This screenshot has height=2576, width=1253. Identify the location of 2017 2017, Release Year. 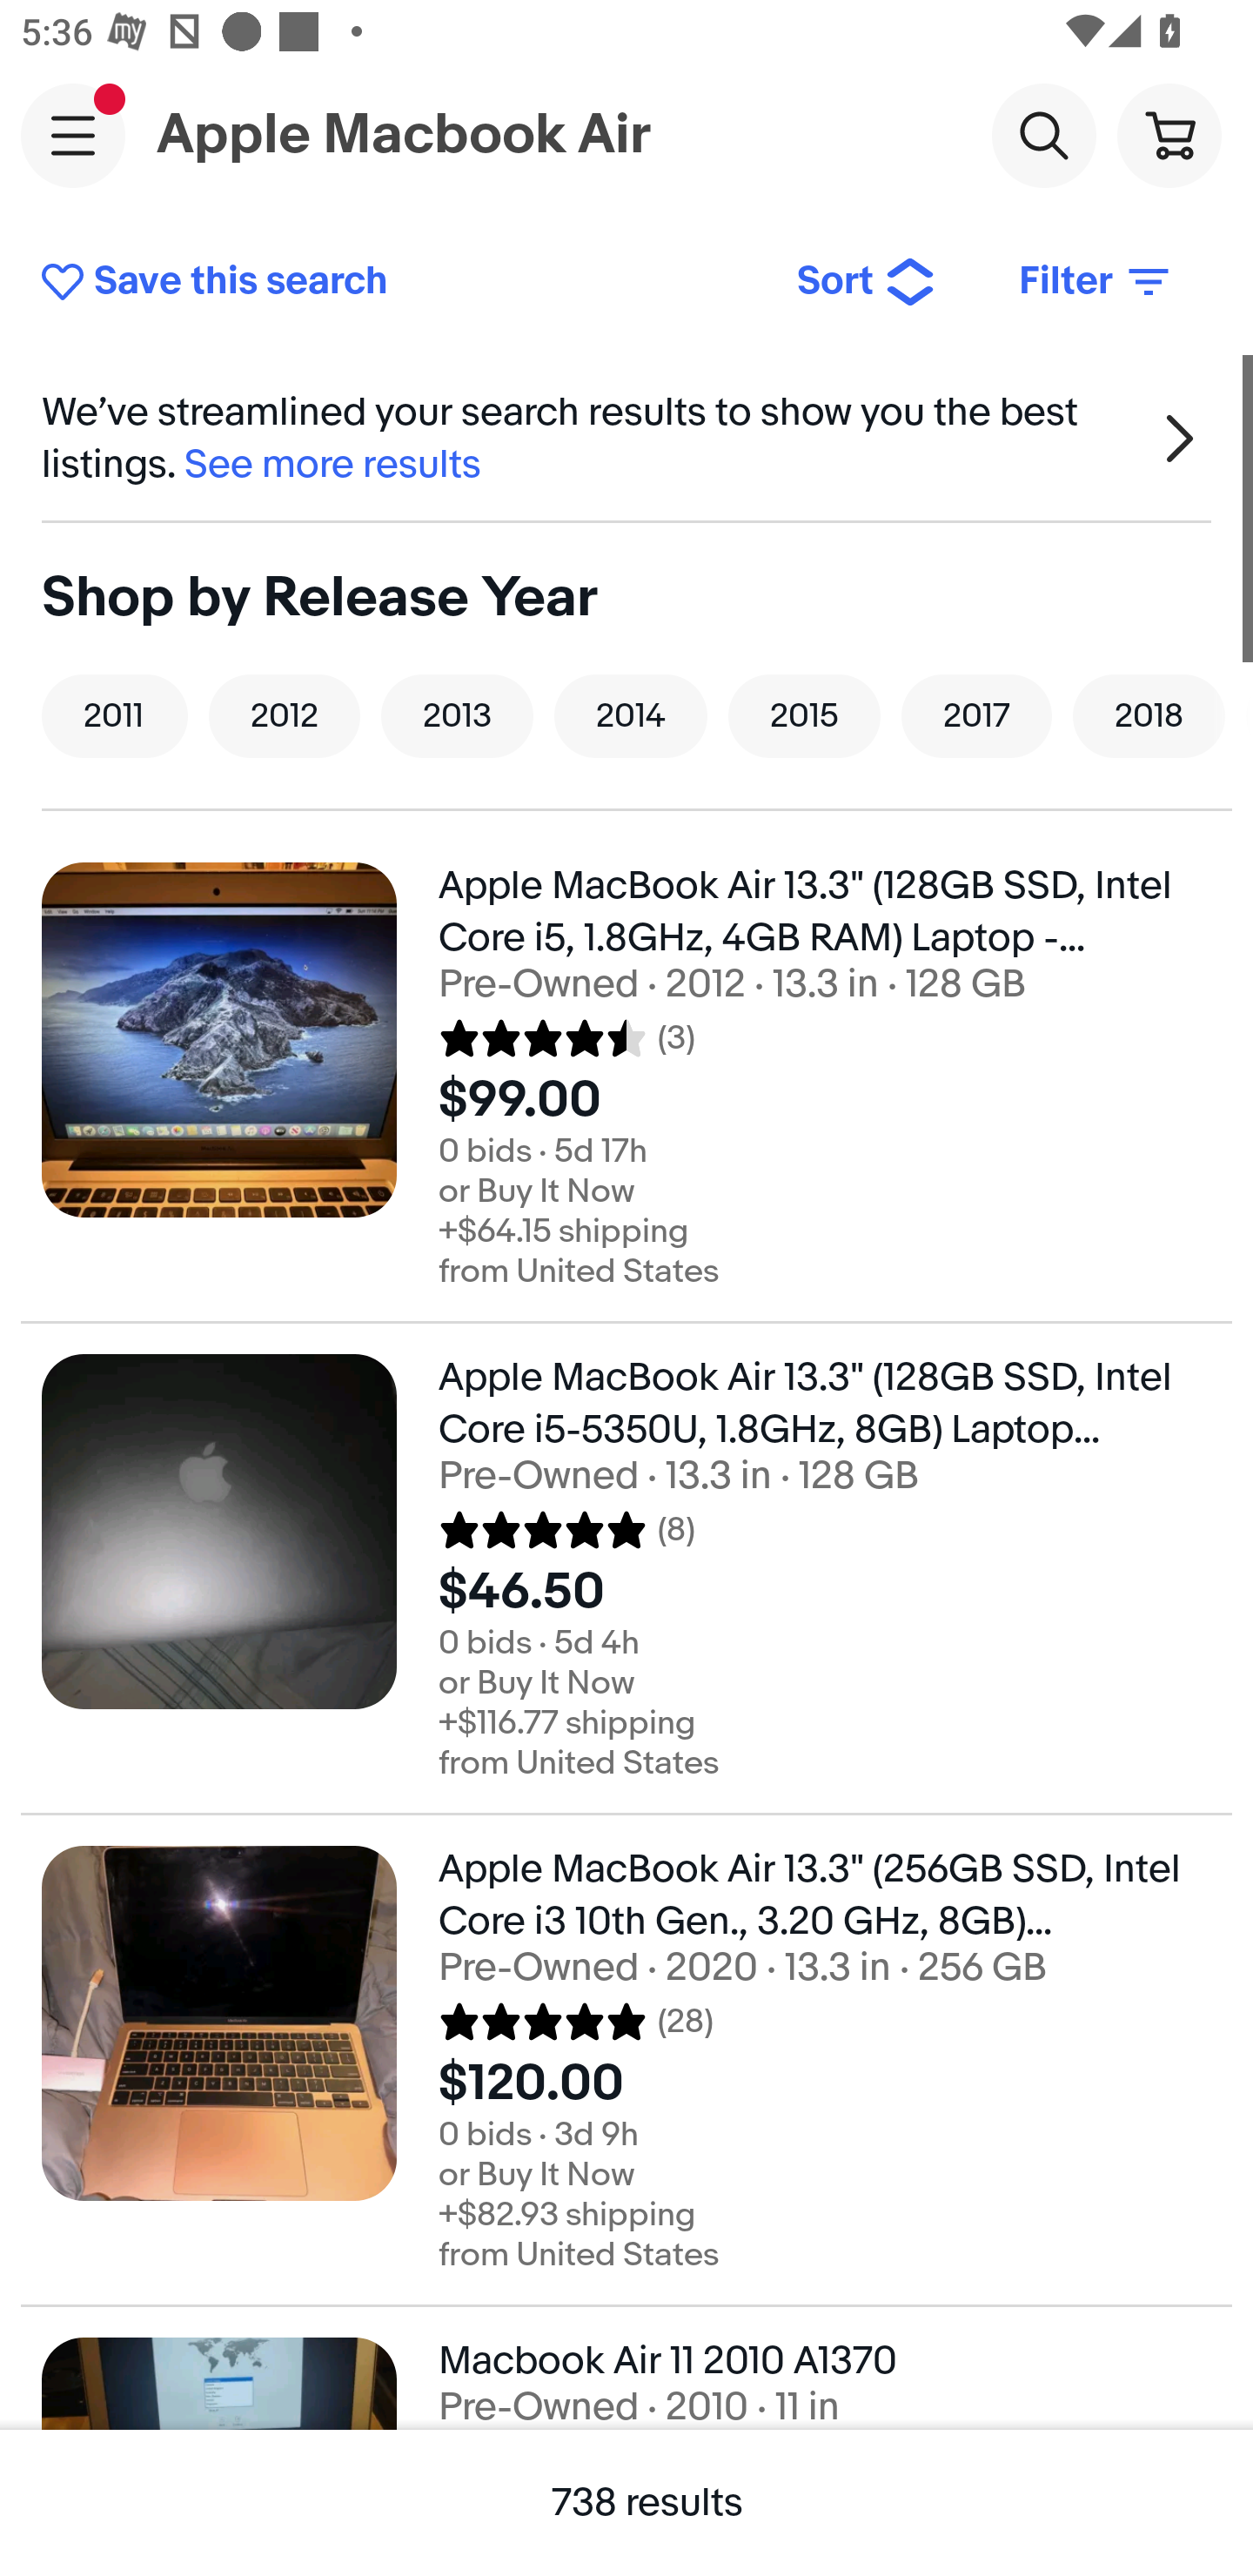
(976, 715).